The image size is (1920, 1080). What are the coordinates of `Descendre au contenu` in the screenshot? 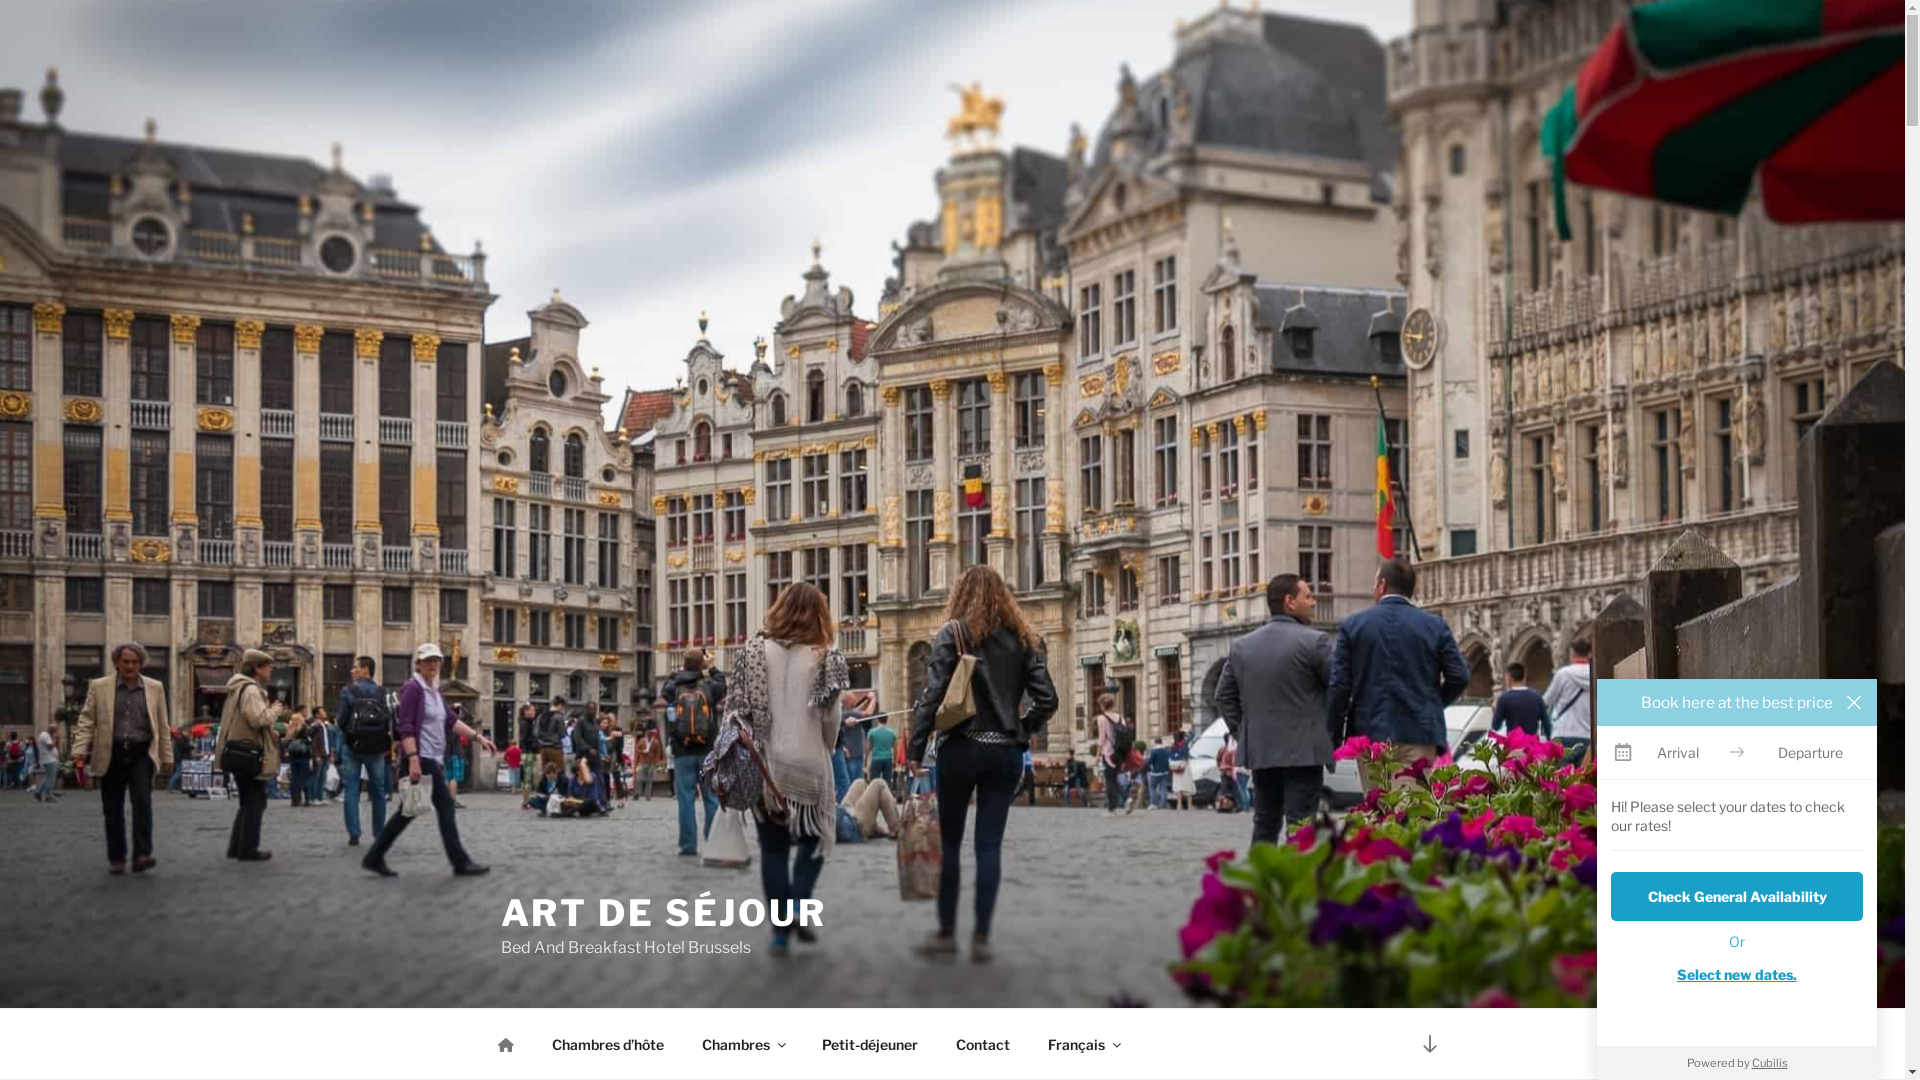 It's located at (1429, 1044).